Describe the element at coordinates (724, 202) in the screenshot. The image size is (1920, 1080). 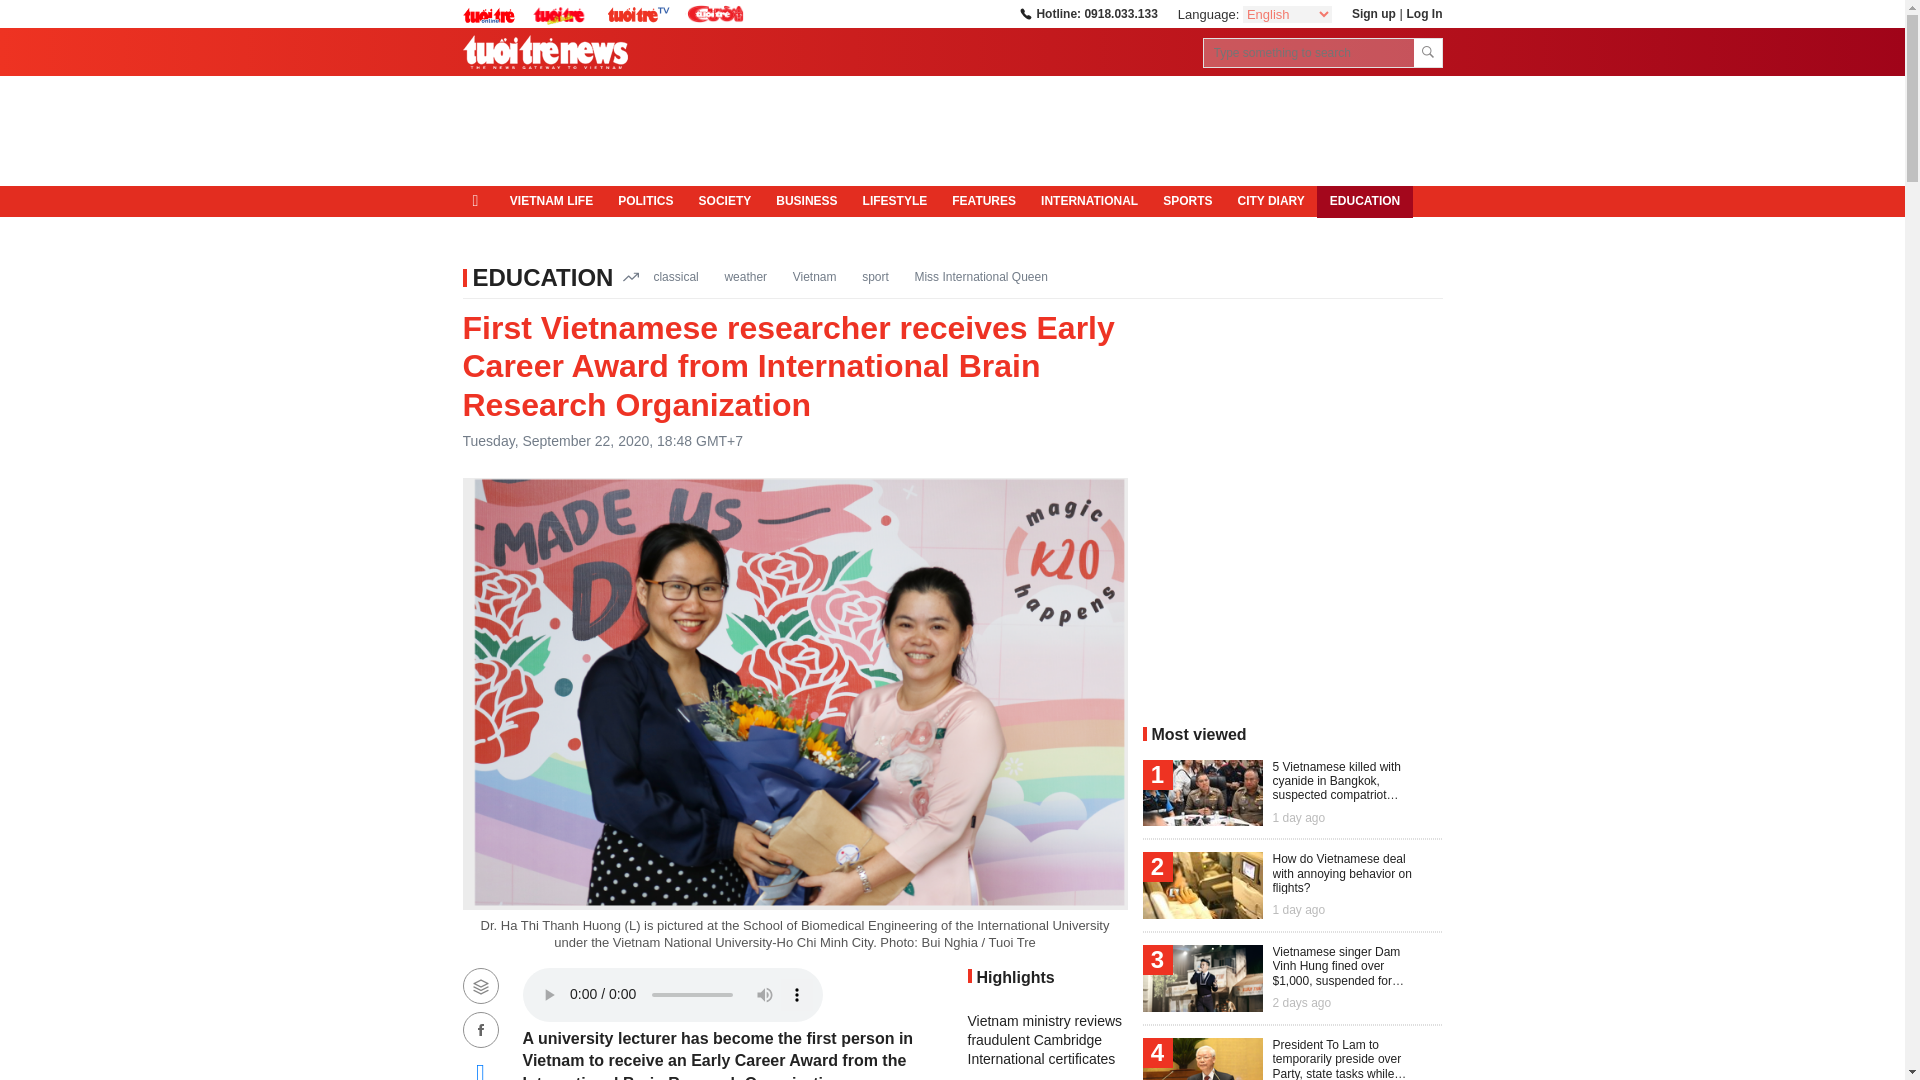
I see `SOCIETY` at that location.